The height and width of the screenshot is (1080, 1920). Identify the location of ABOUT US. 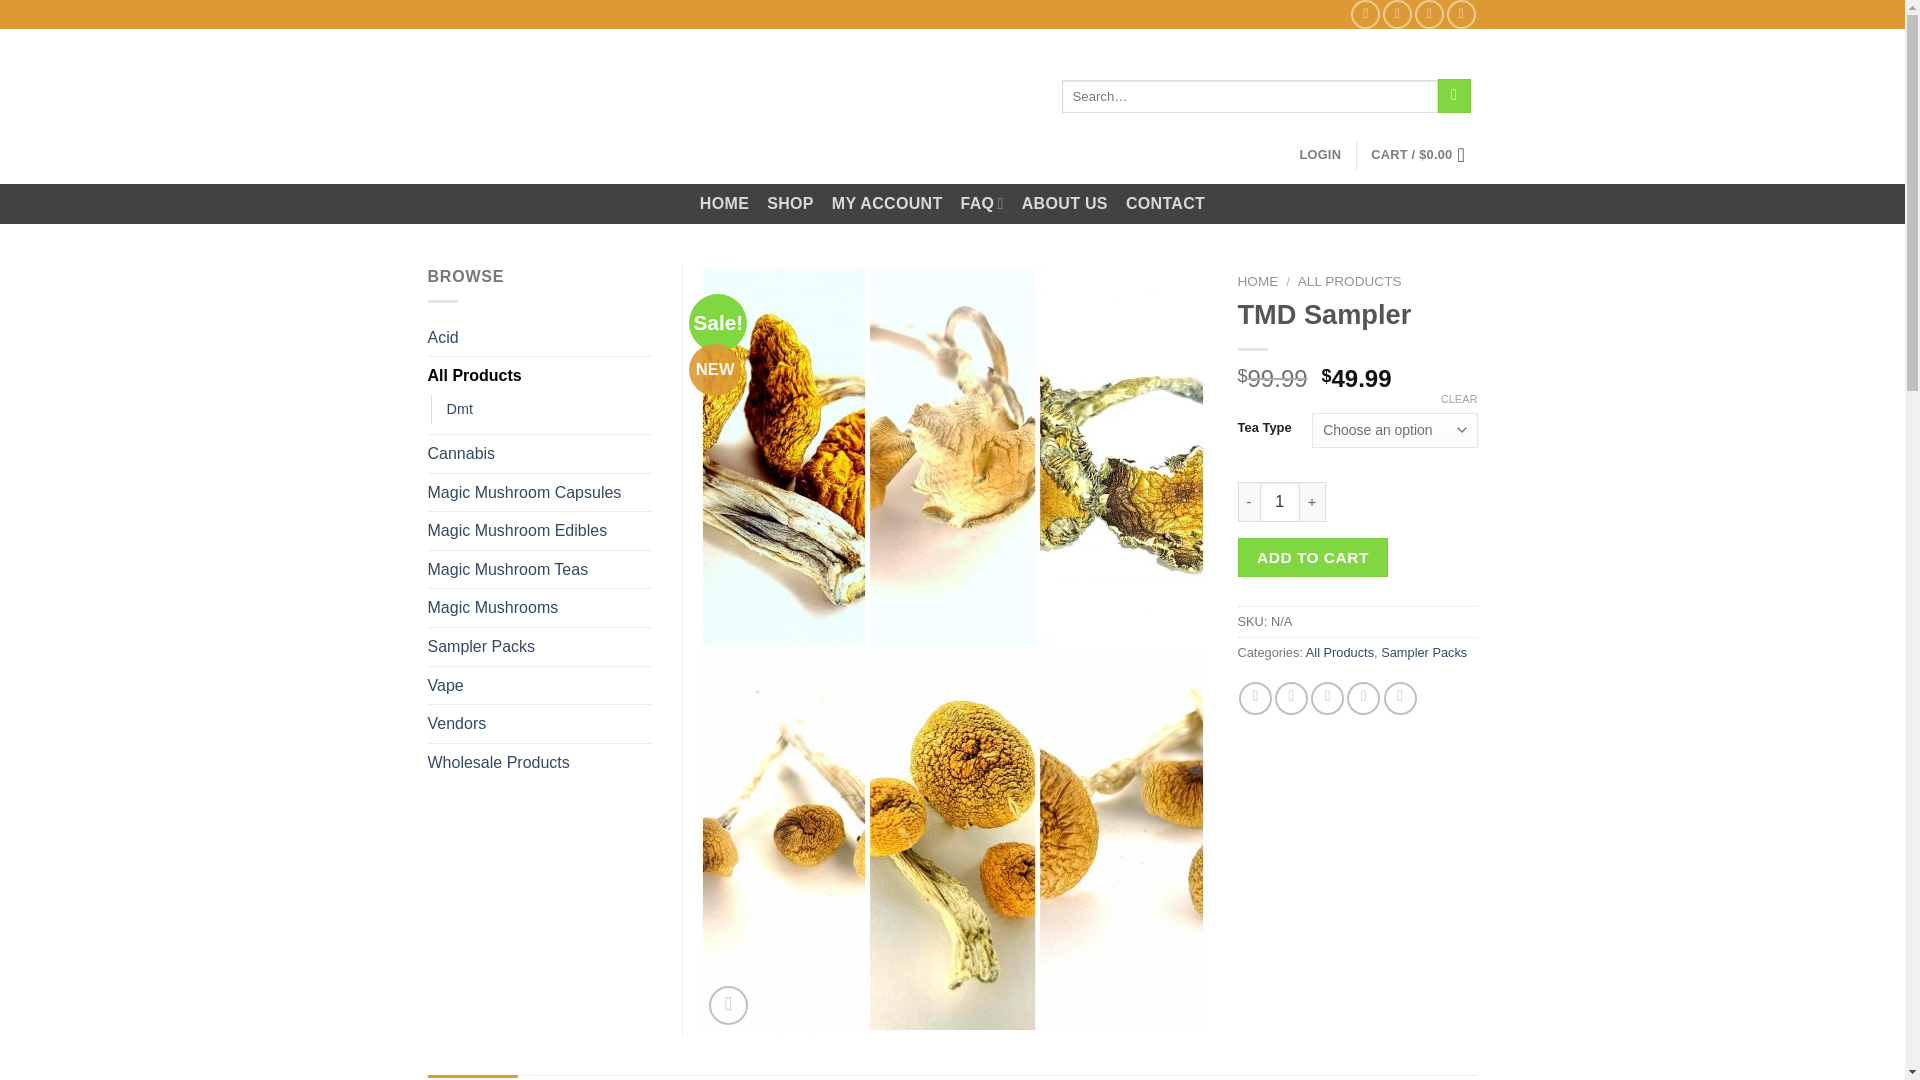
(1064, 204).